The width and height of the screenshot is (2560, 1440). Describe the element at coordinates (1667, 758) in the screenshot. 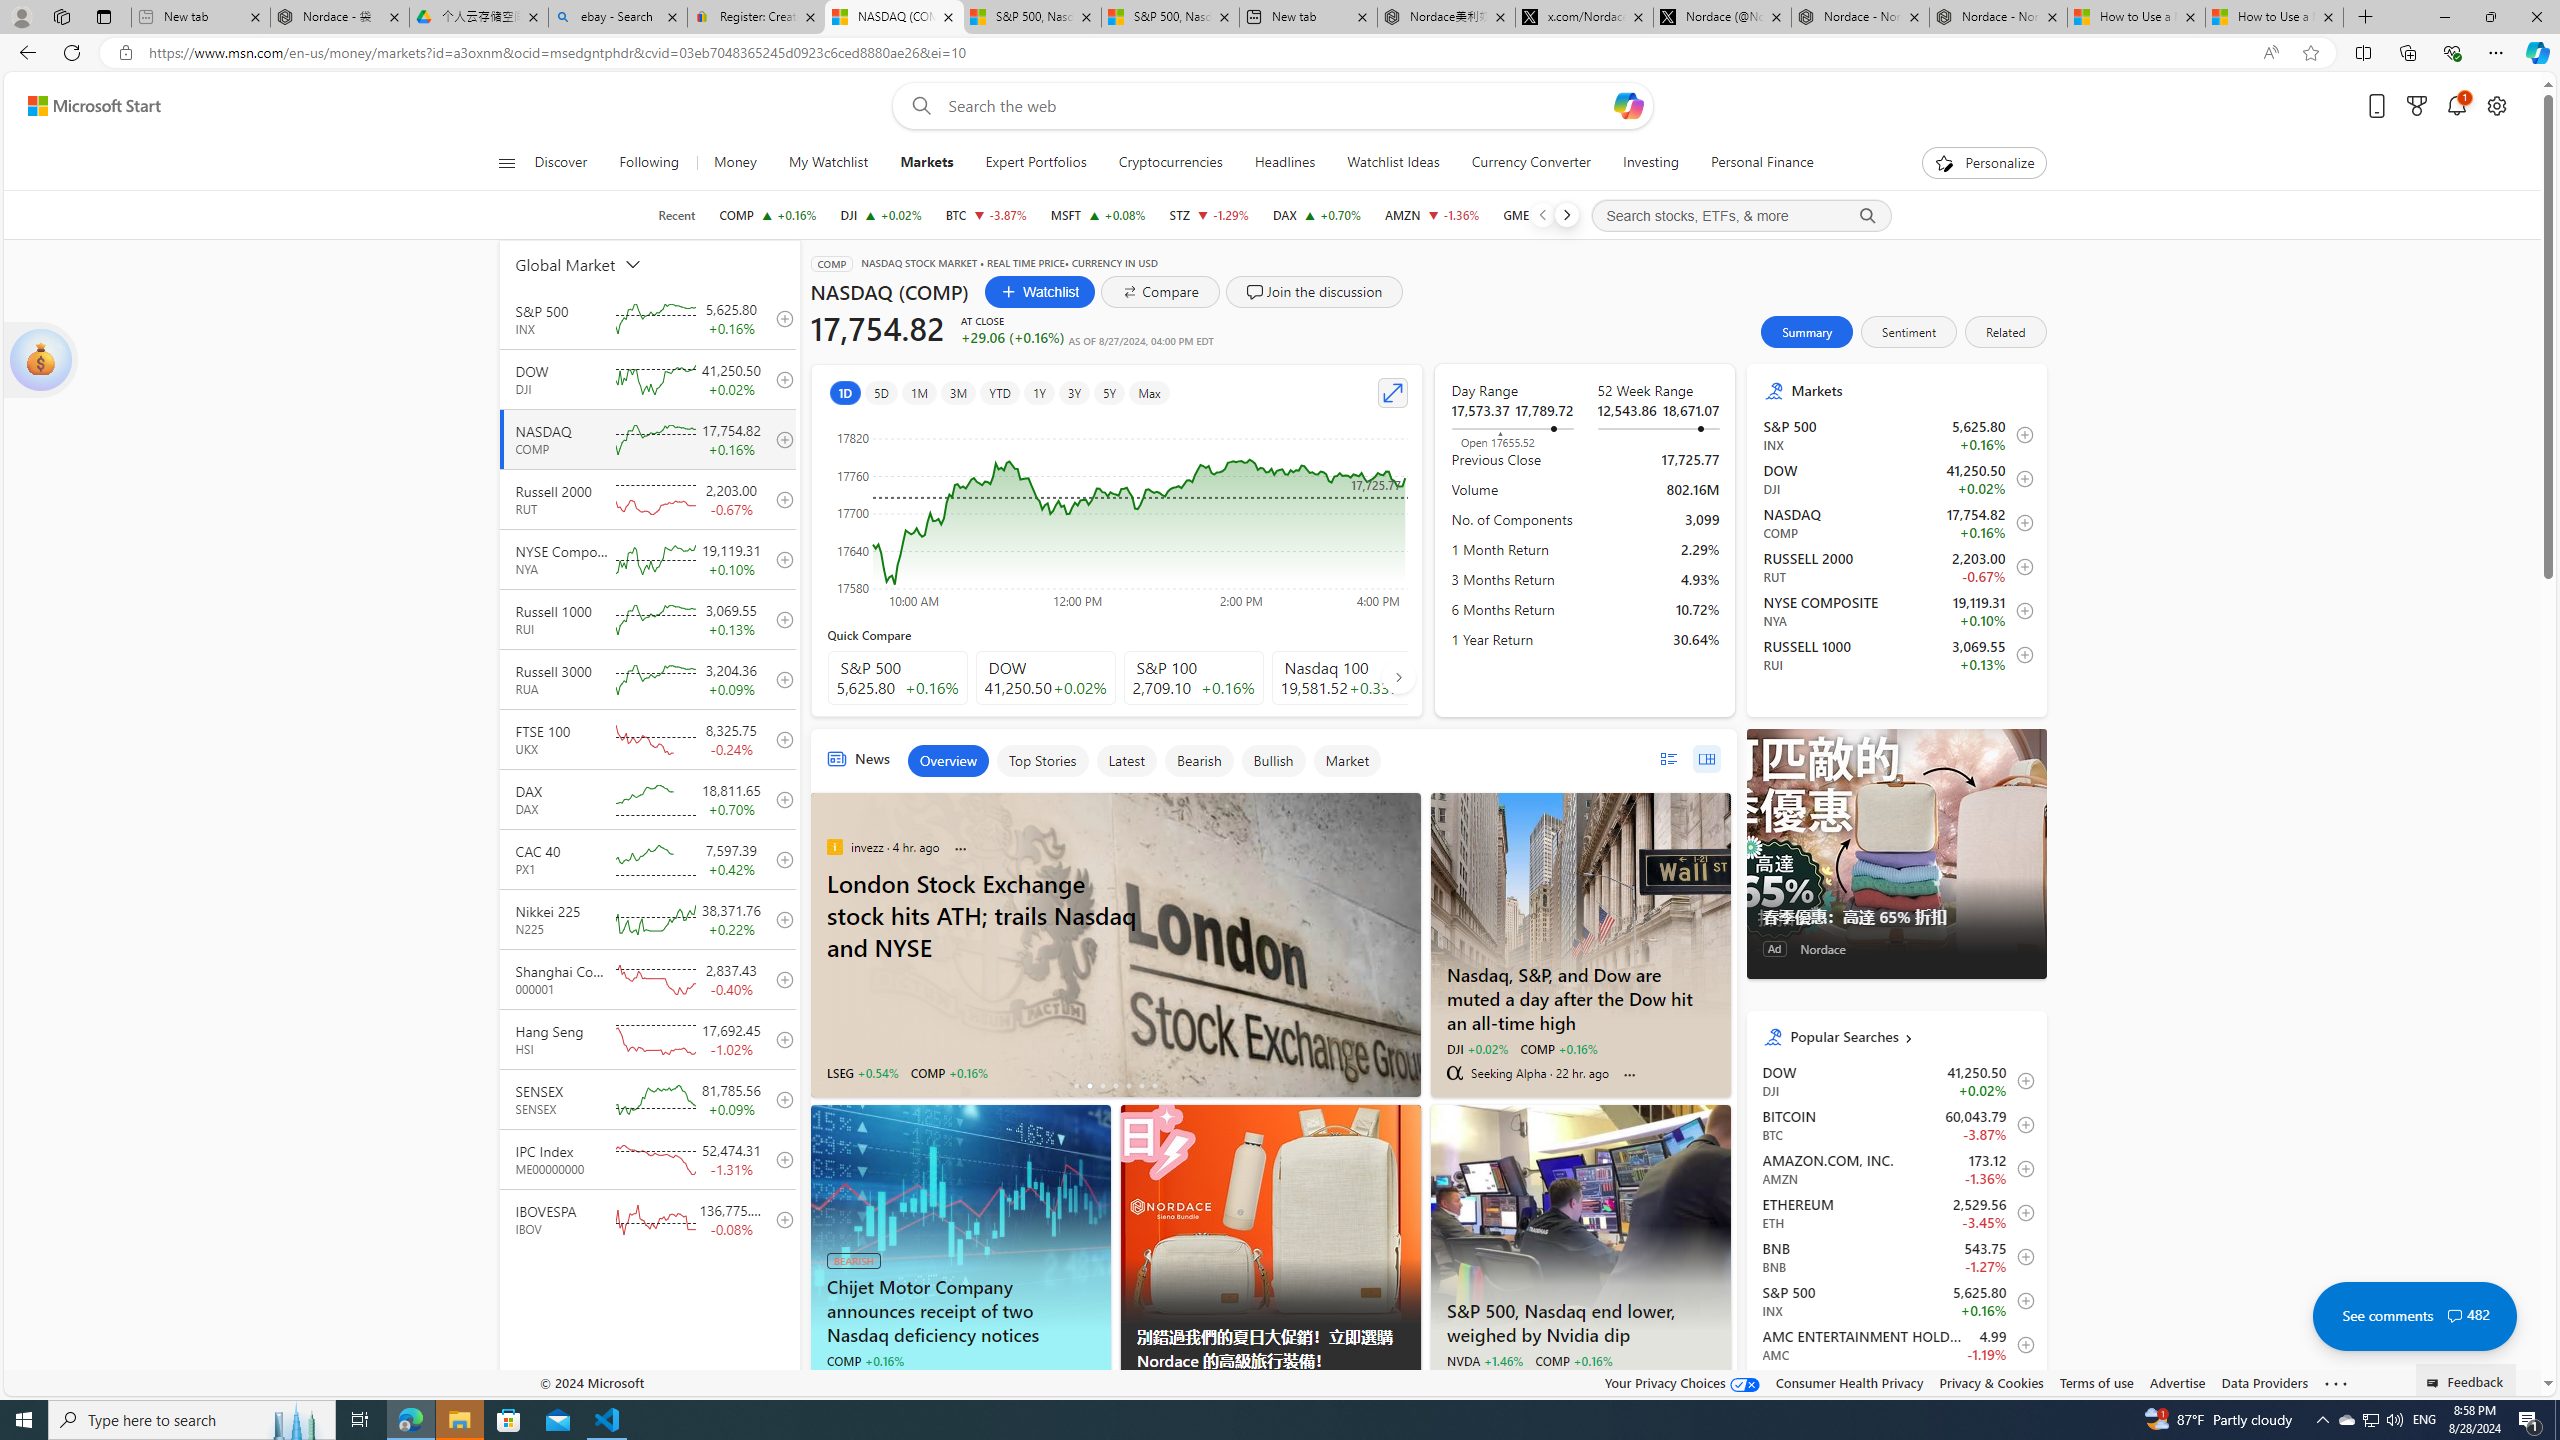

I see `list layout` at that location.